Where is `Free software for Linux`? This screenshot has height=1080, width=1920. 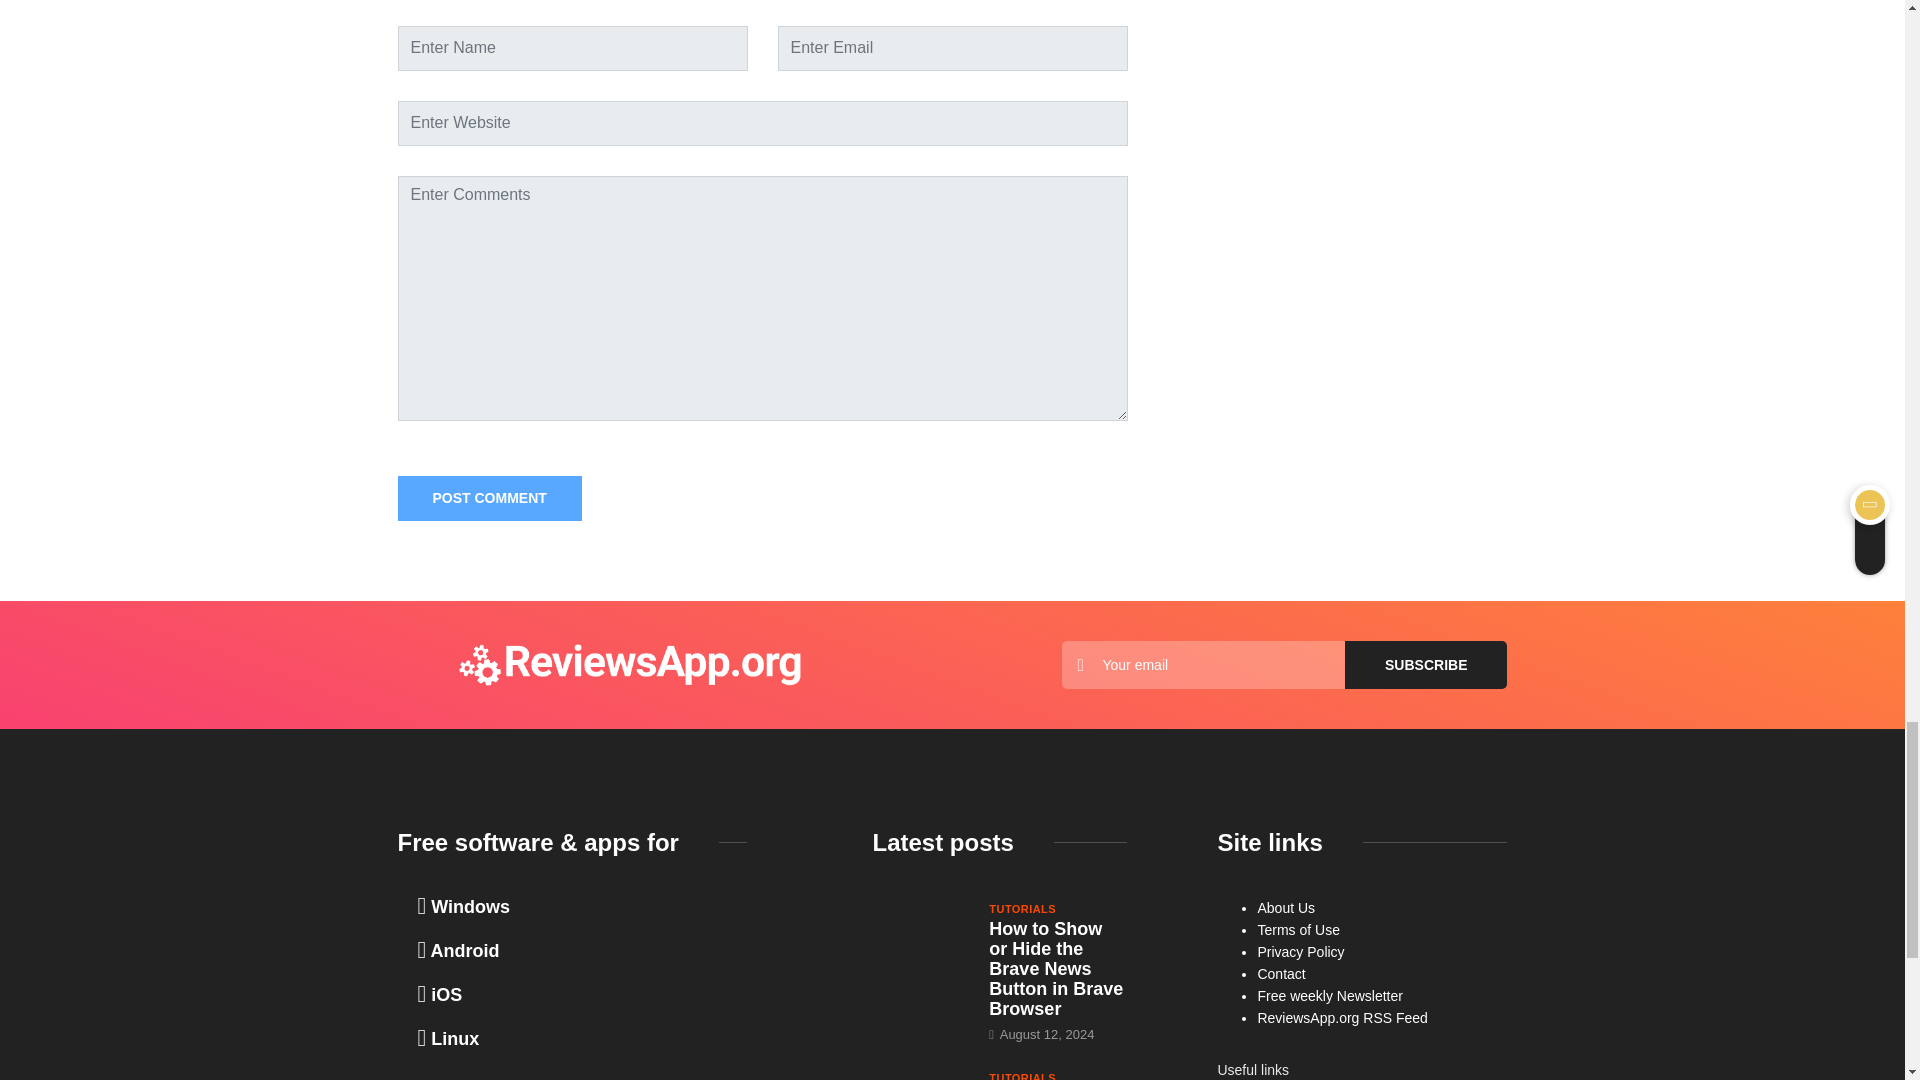 Free software for Linux is located at coordinates (449, 1038).